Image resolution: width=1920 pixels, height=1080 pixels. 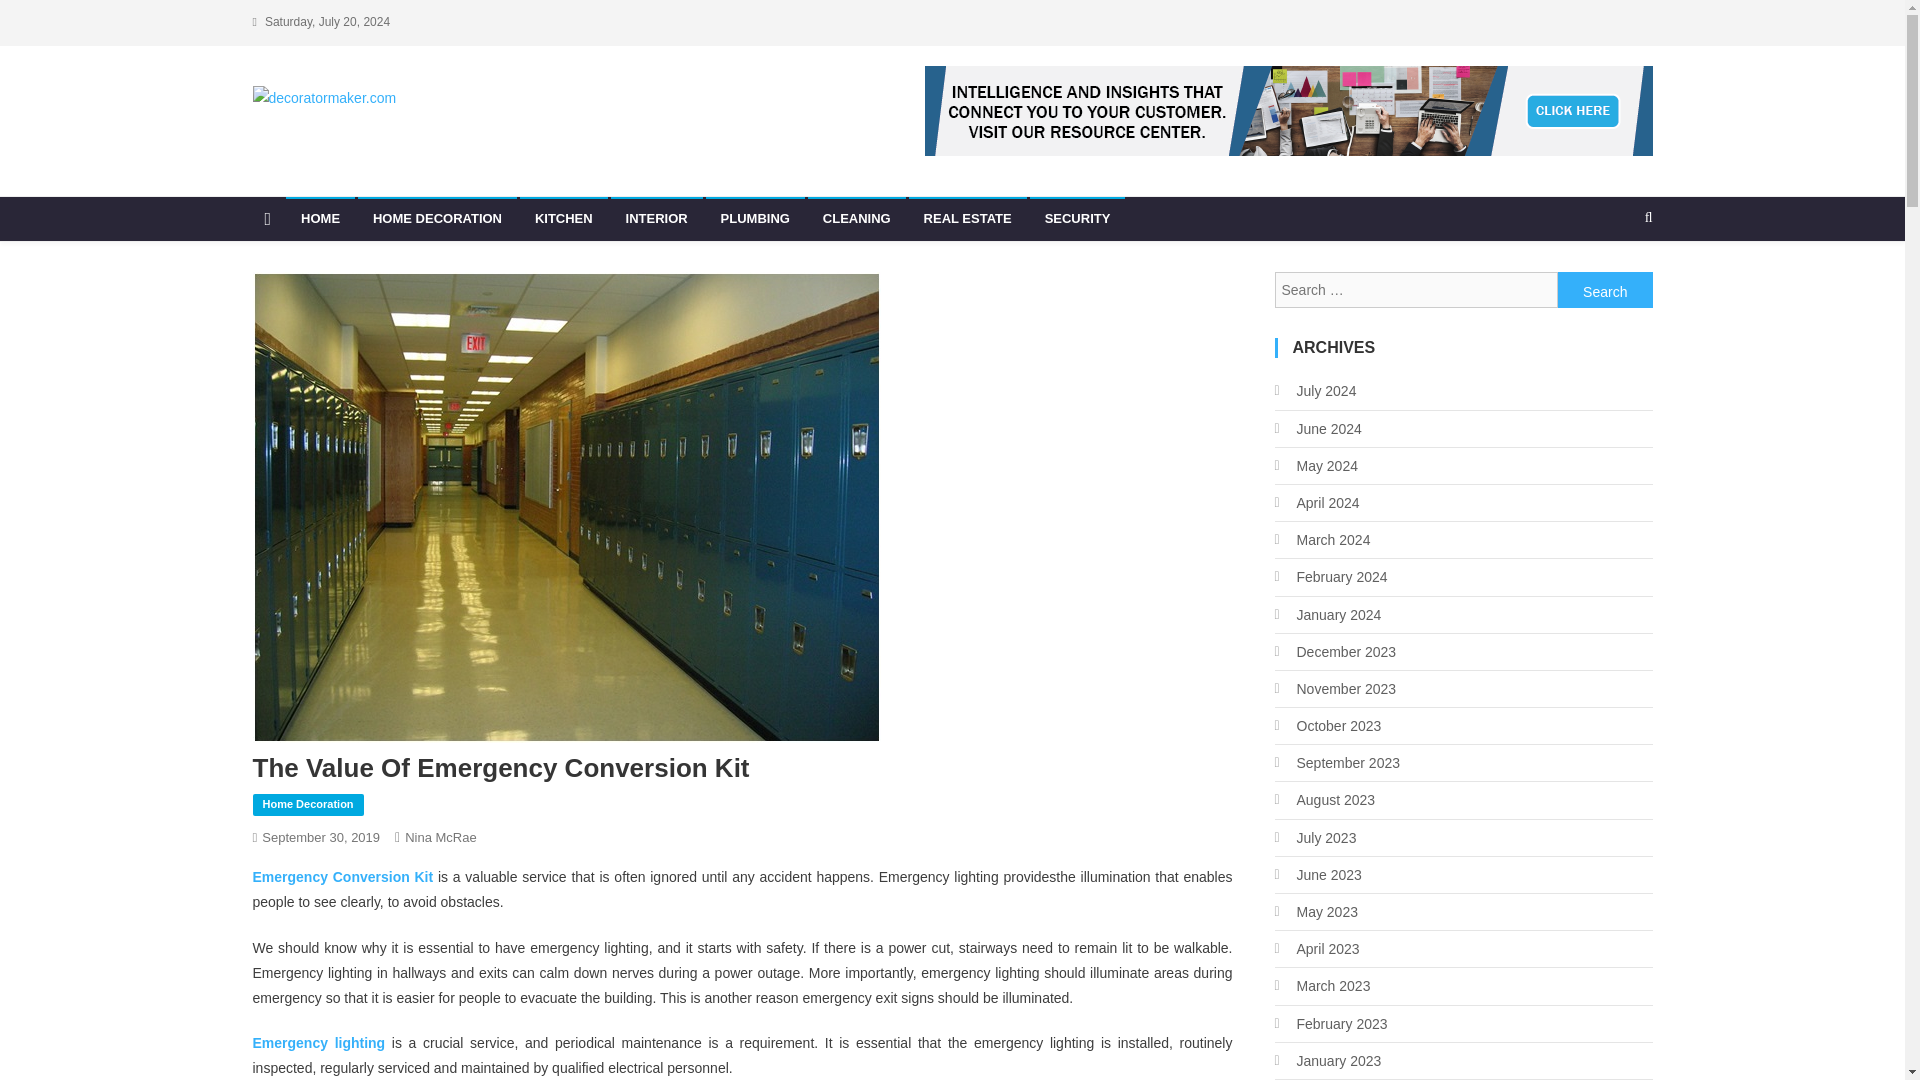 What do you see at coordinates (342, 876) in the screenshot?
I see `Emergency Conversion Kit` at bounding box center [342, 876].